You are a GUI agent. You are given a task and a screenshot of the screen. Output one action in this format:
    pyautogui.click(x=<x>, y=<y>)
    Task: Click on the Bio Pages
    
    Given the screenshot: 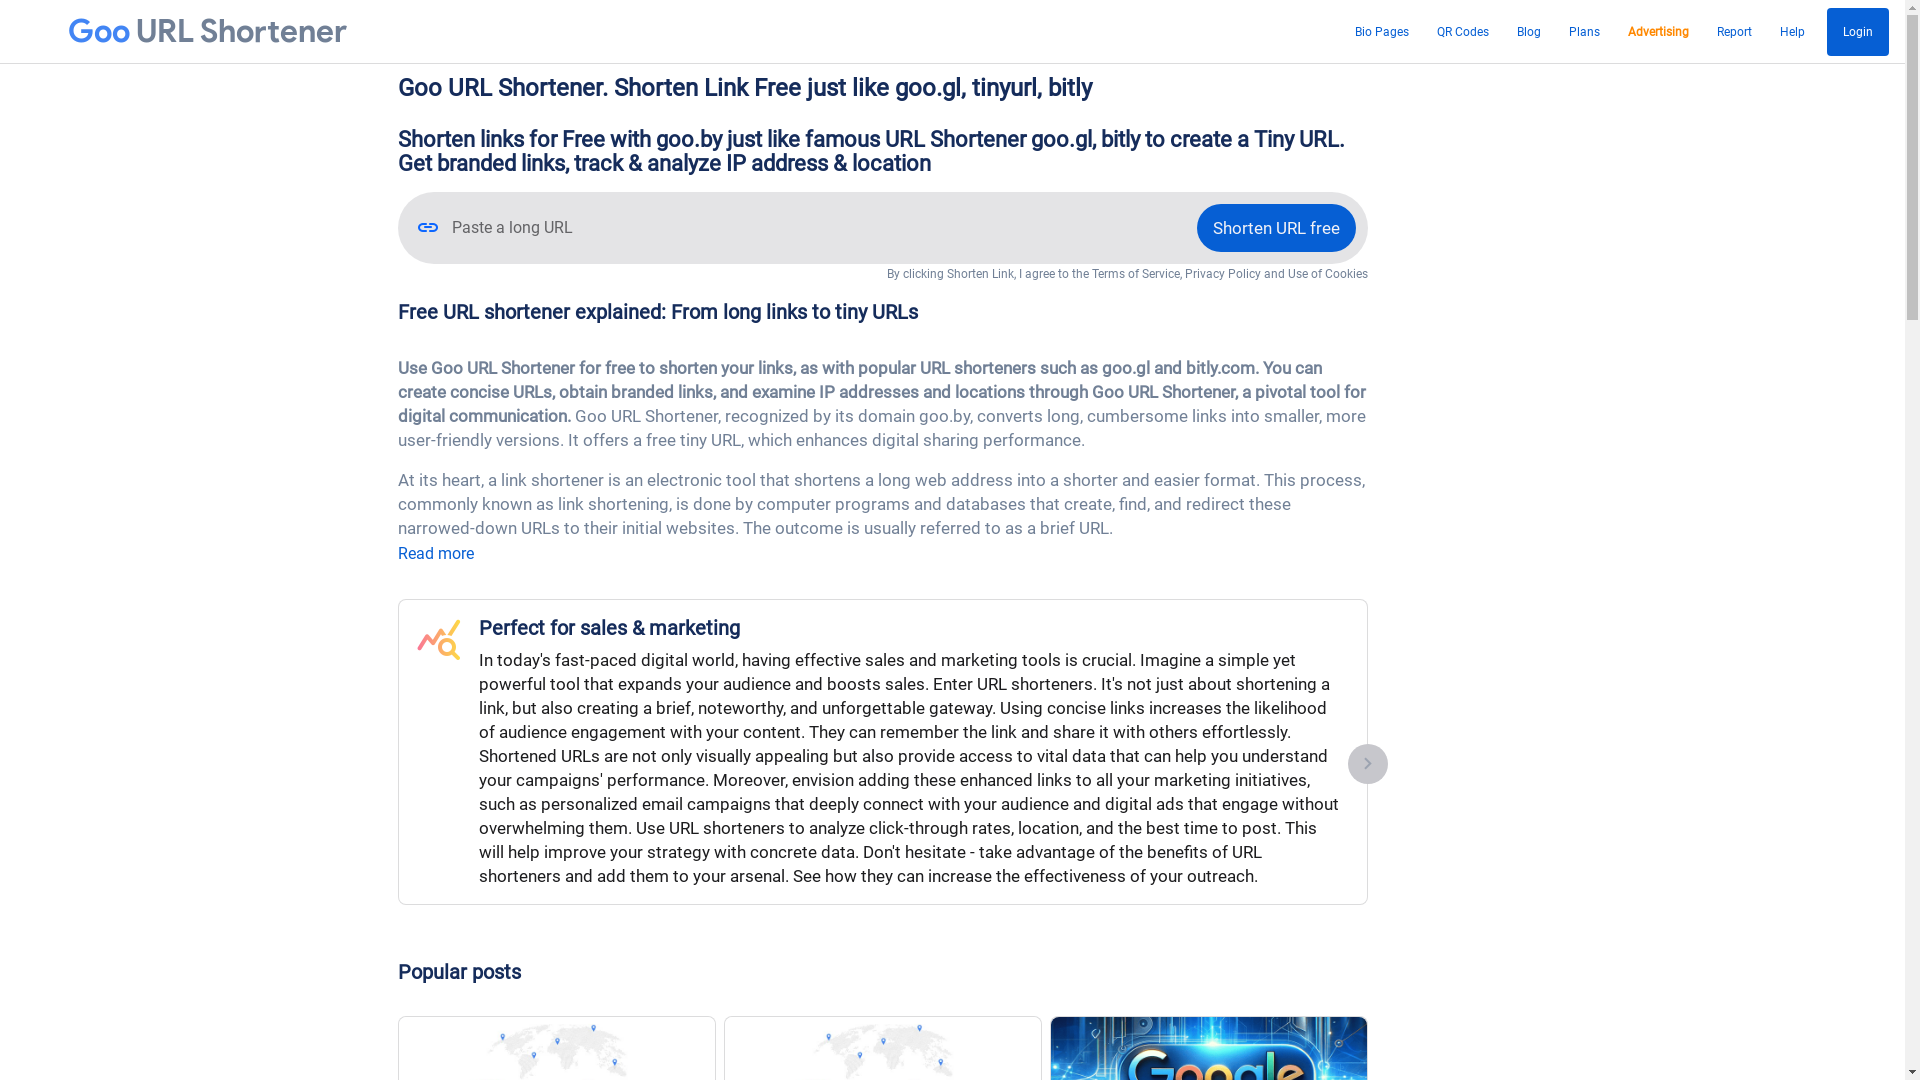 What is the action you would take?
    pyautogui.click(x=1382, y=32)
    